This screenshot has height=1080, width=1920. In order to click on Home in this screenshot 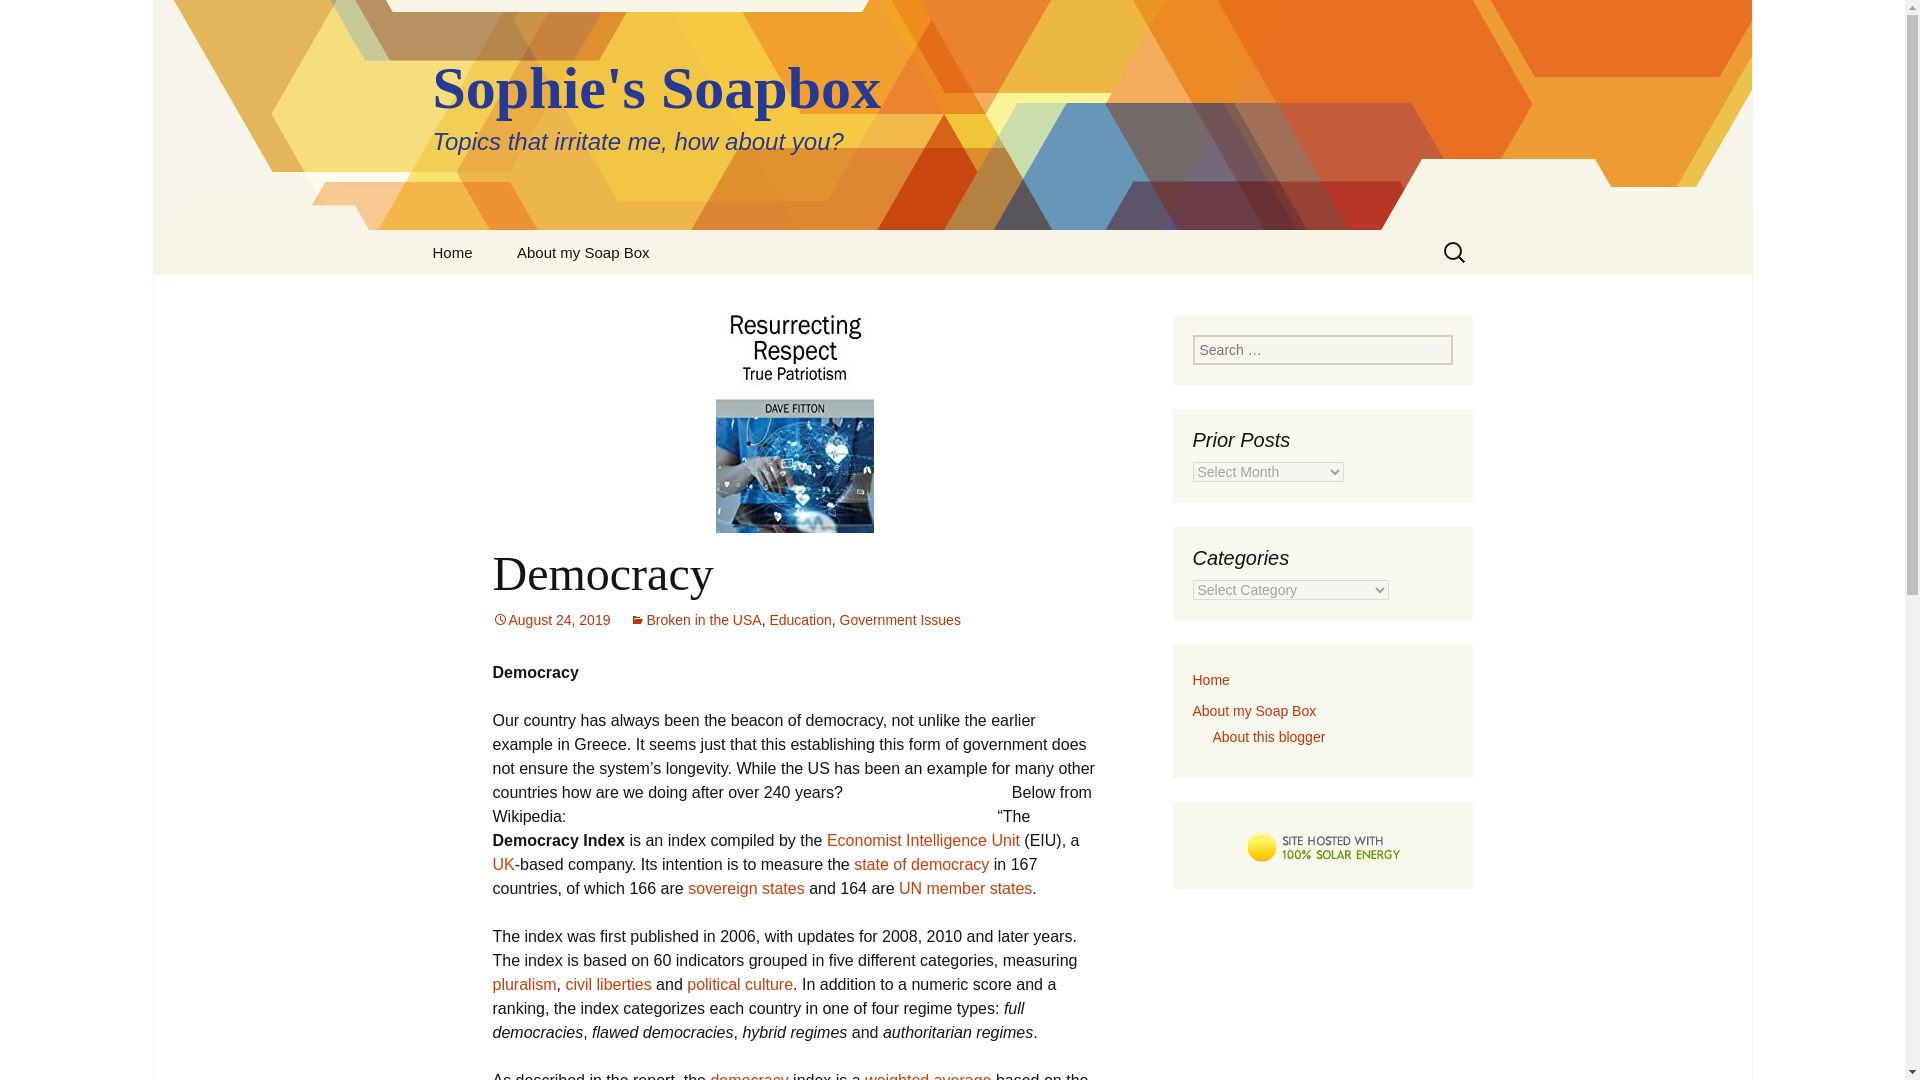, I will do `click(1210, 679)`.